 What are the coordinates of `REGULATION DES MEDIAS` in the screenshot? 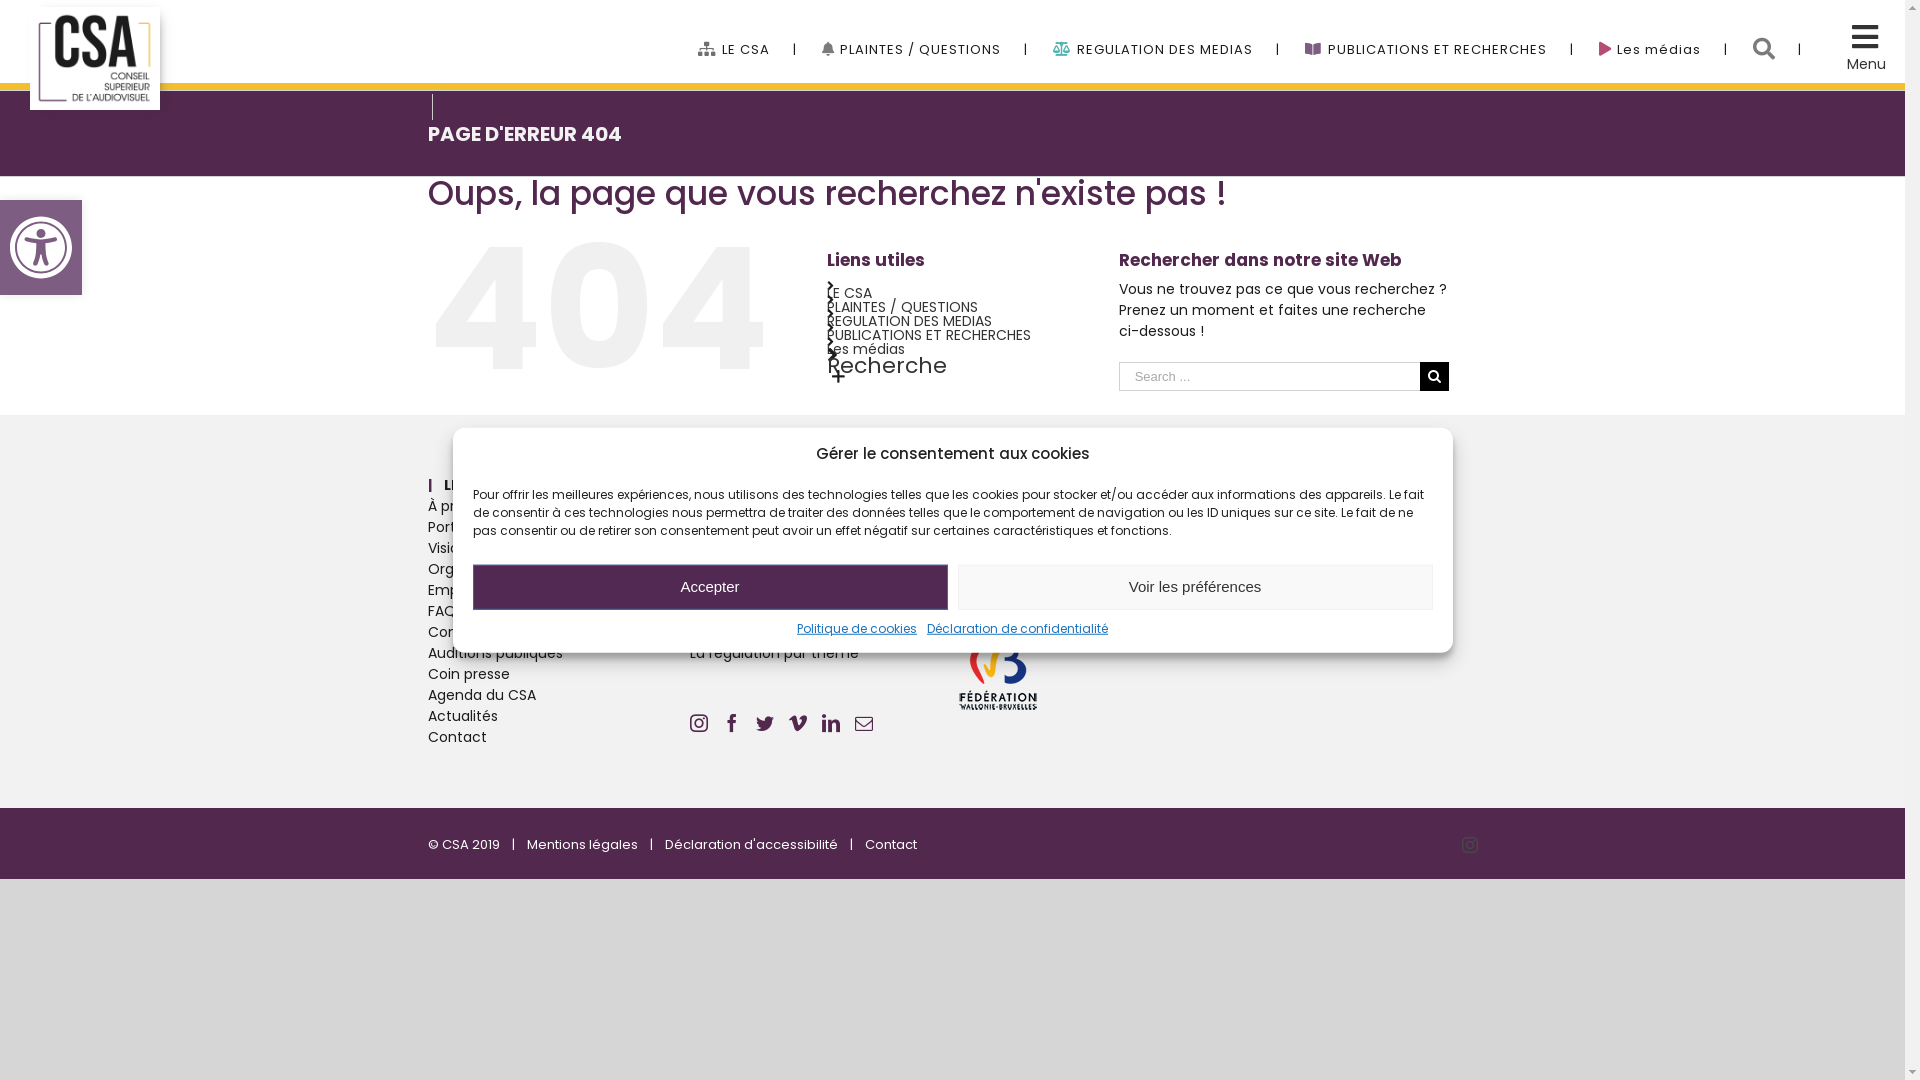 It's located at (1166, 30).